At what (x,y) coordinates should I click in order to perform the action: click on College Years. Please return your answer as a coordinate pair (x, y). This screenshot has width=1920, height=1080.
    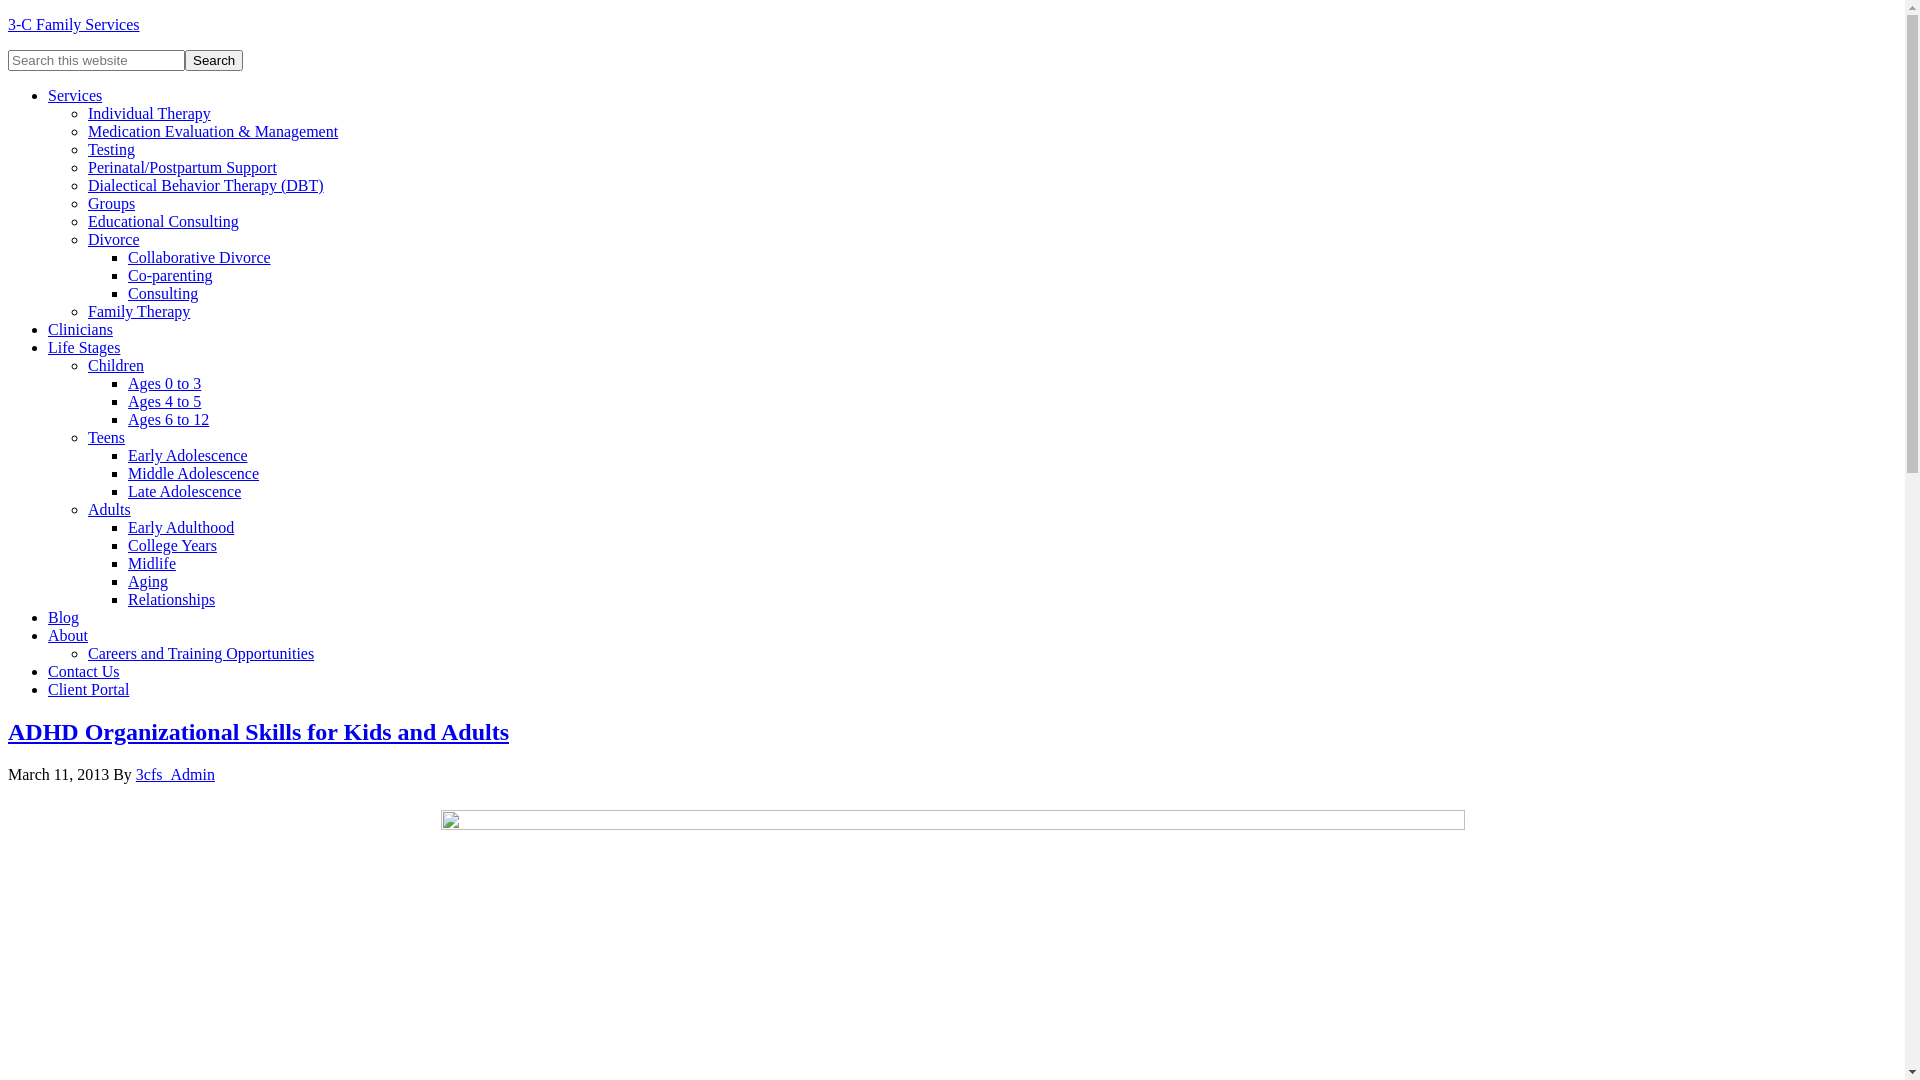
    Looking at the image, I should click on (172, 546).